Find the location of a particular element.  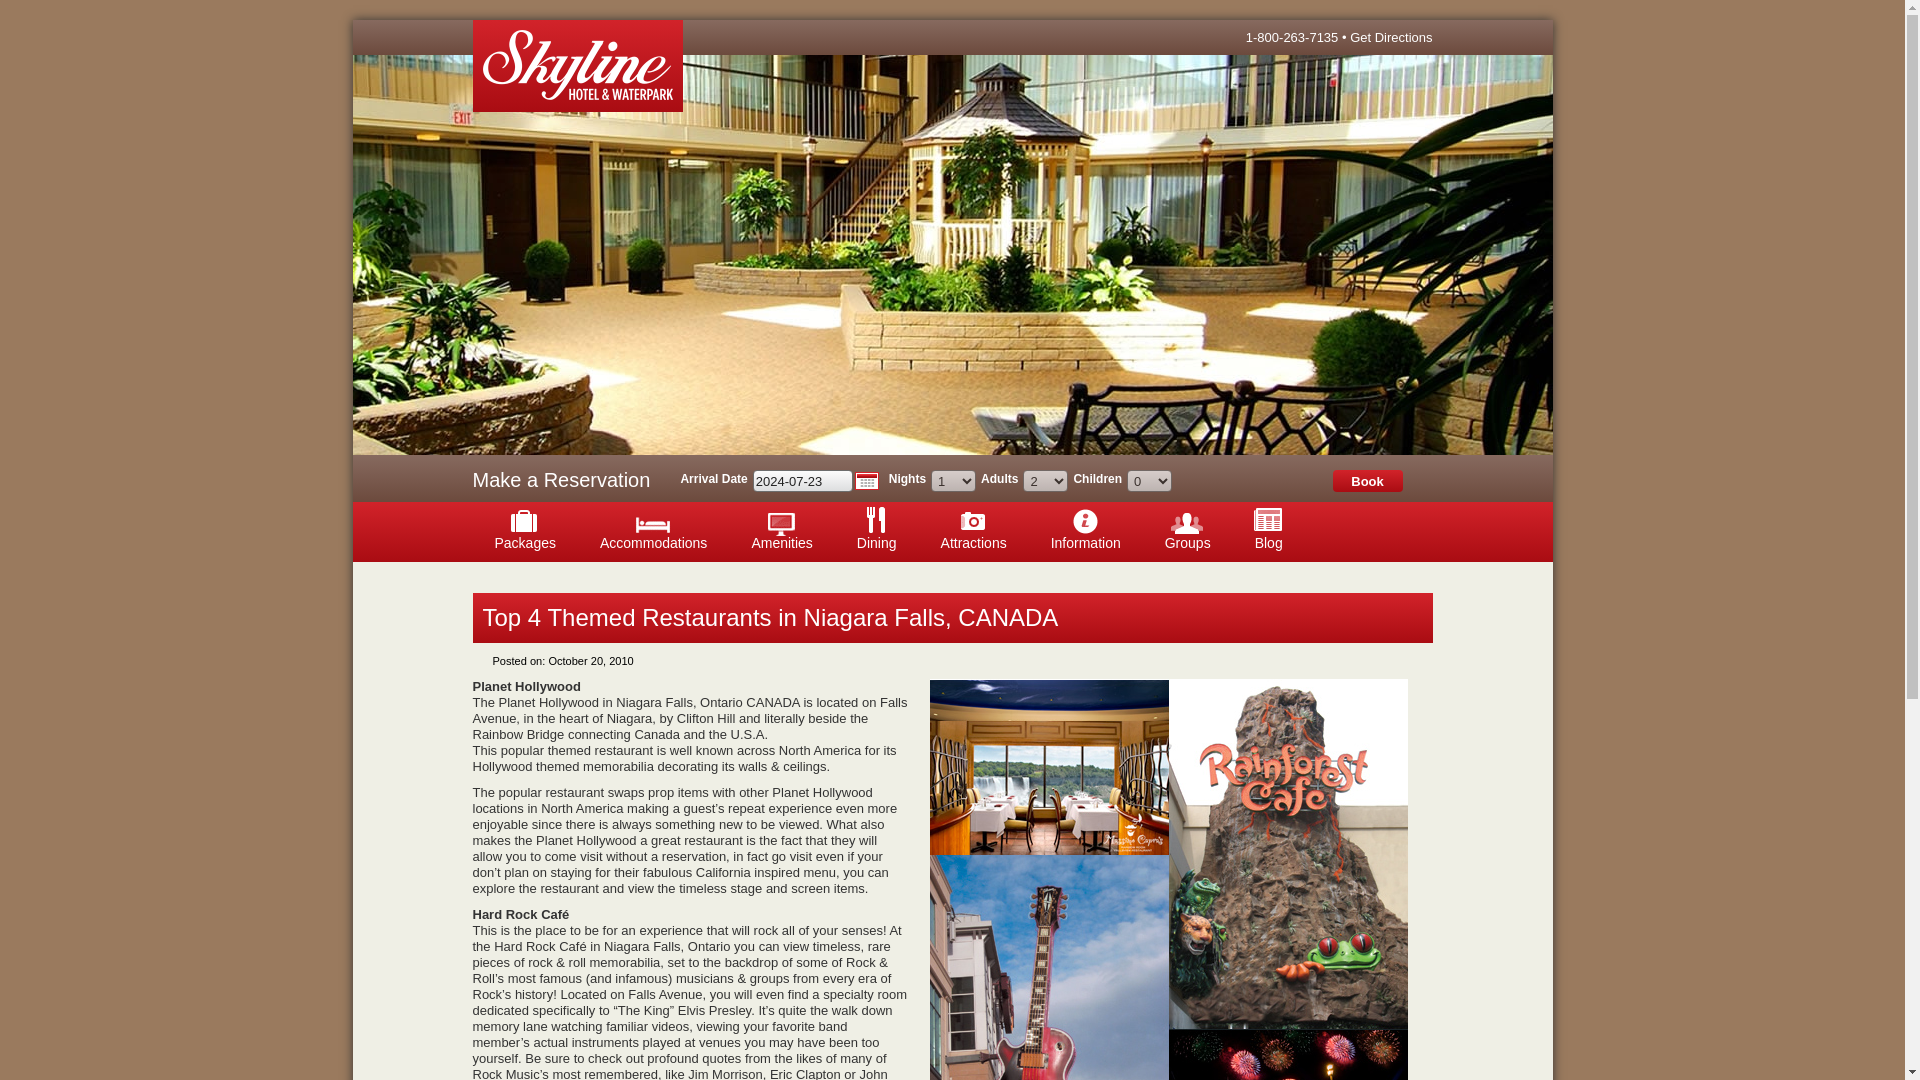

Attractions is located at coordinates (974, 532).